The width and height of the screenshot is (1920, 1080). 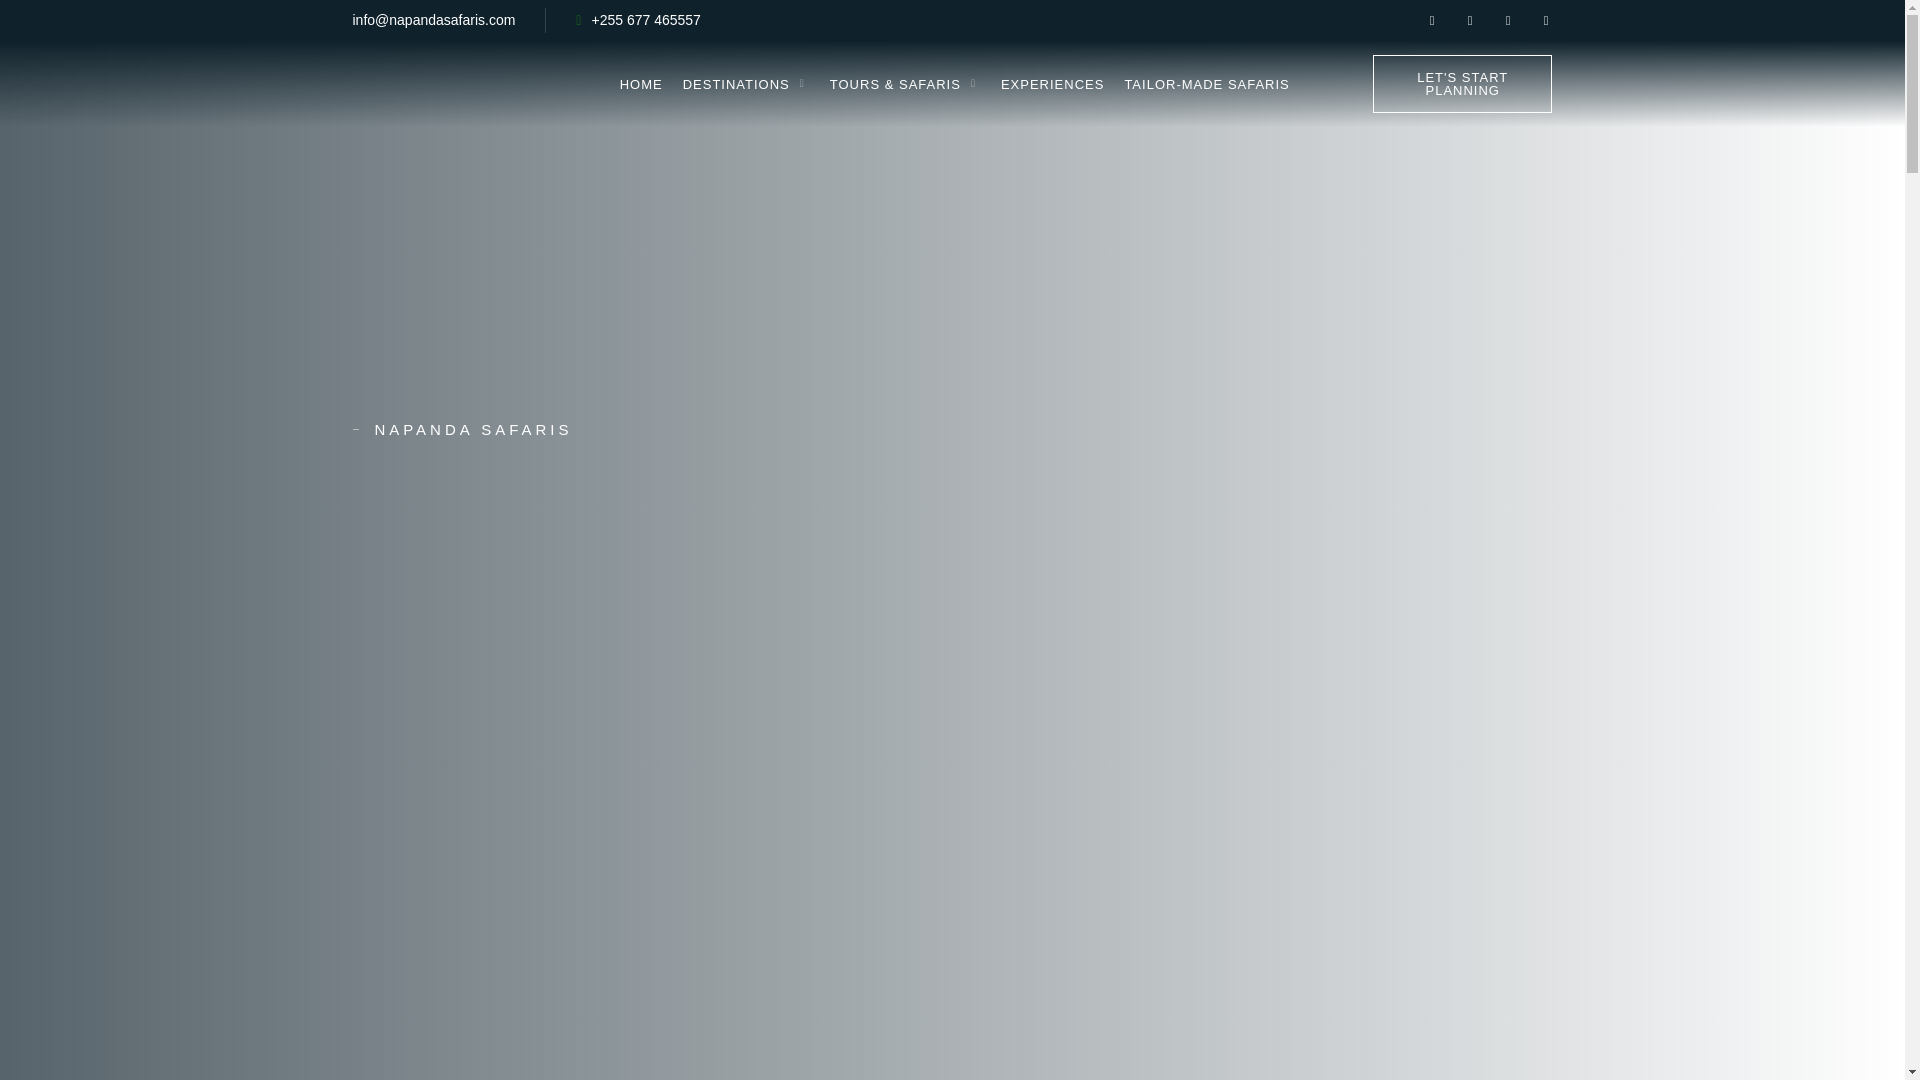 What do you see at coordinates (746, 84) in the screenshot?
I see `DESTINATIONS` at bounding box center [746, 84].